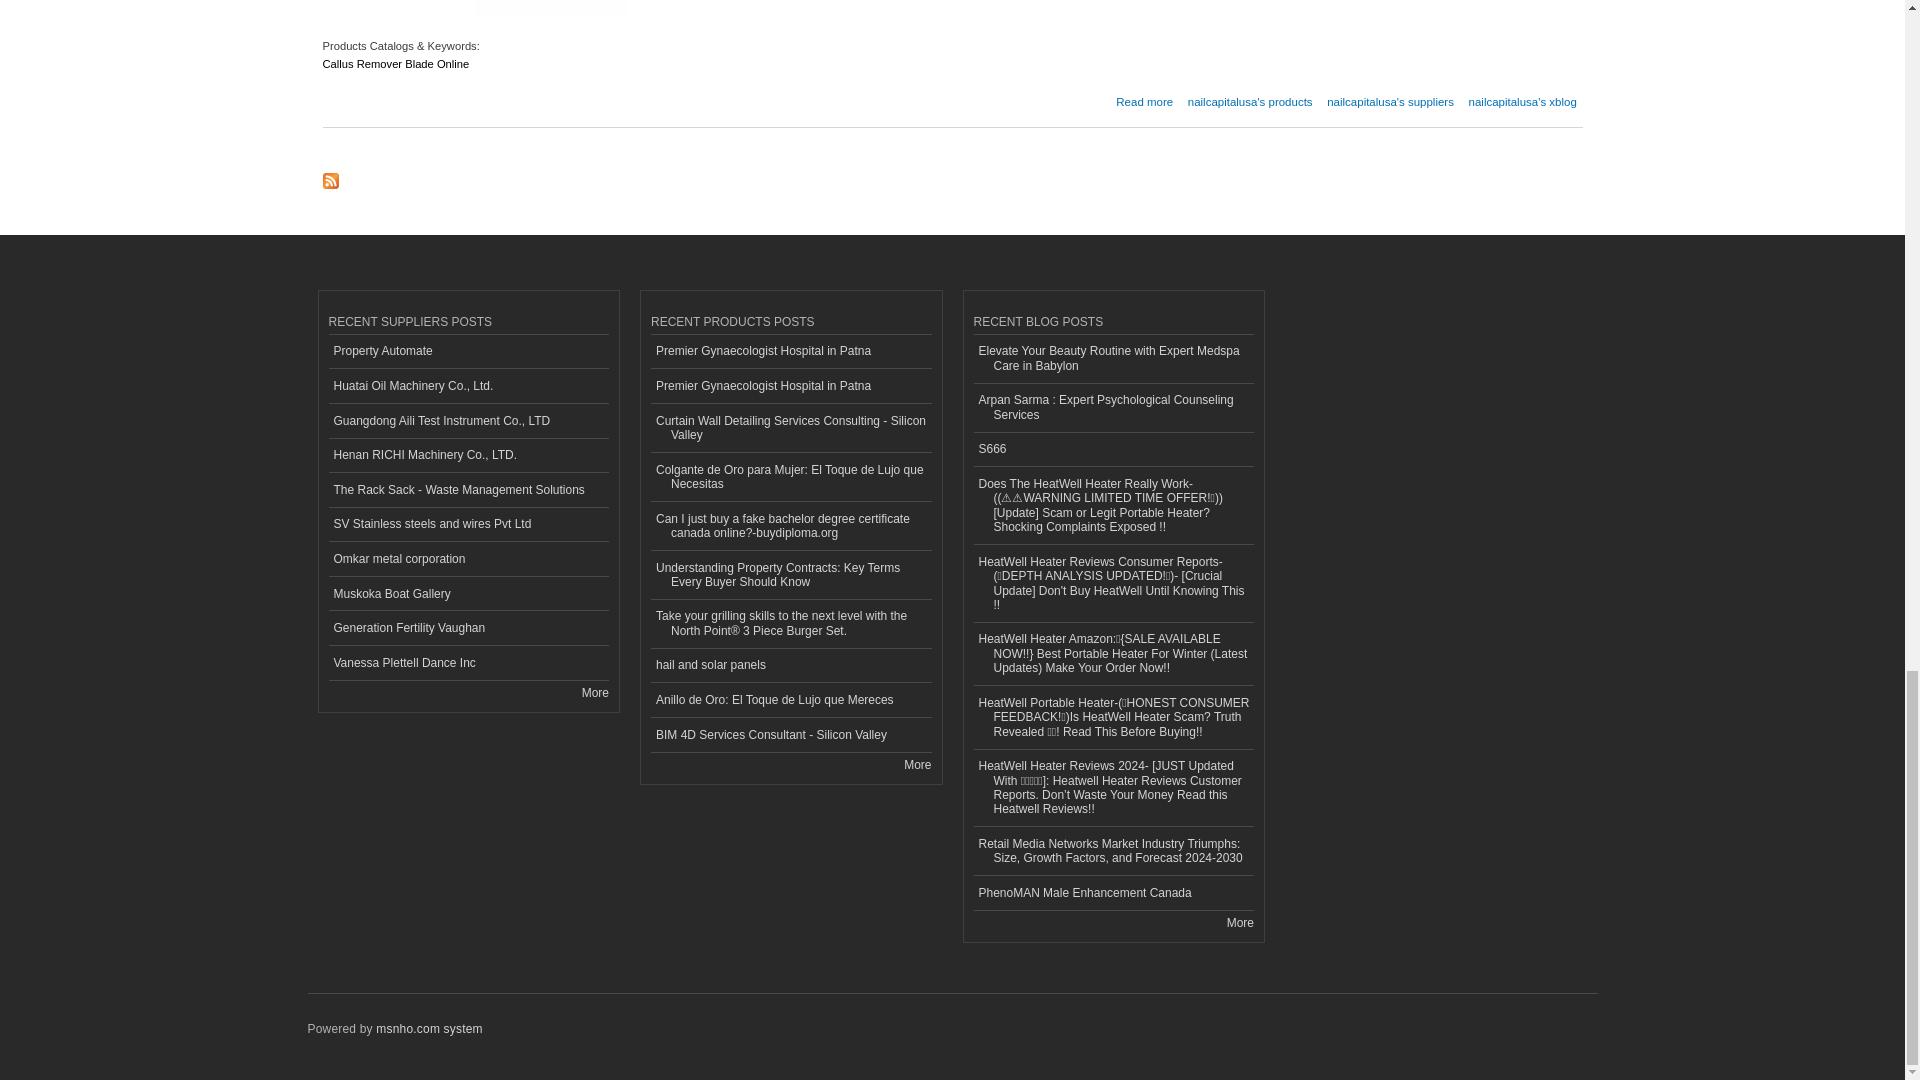  Describe the element at coordinates (1522, 95) in the screenshot. I see `nailcapitalusa's xblog` at that location.